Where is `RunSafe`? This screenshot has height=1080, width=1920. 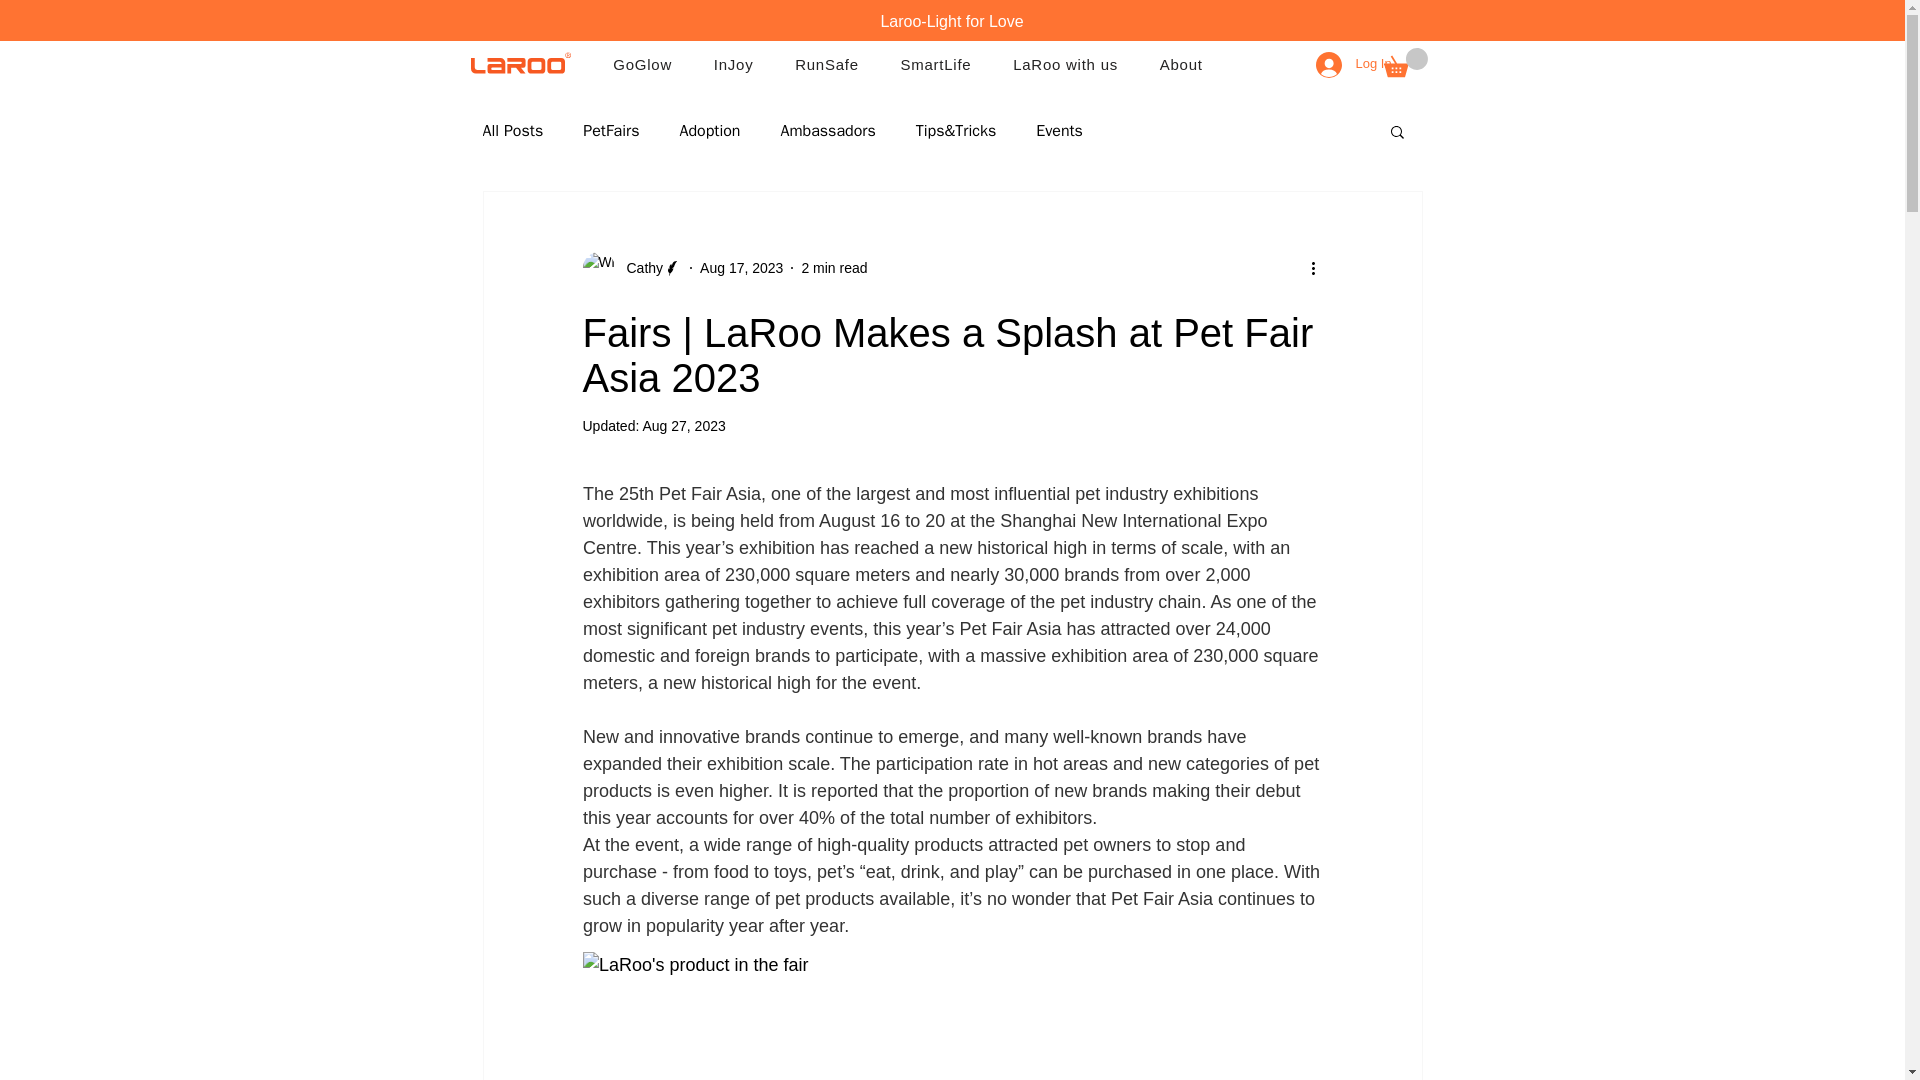 RunSafe is located at coordinates (826, 64).